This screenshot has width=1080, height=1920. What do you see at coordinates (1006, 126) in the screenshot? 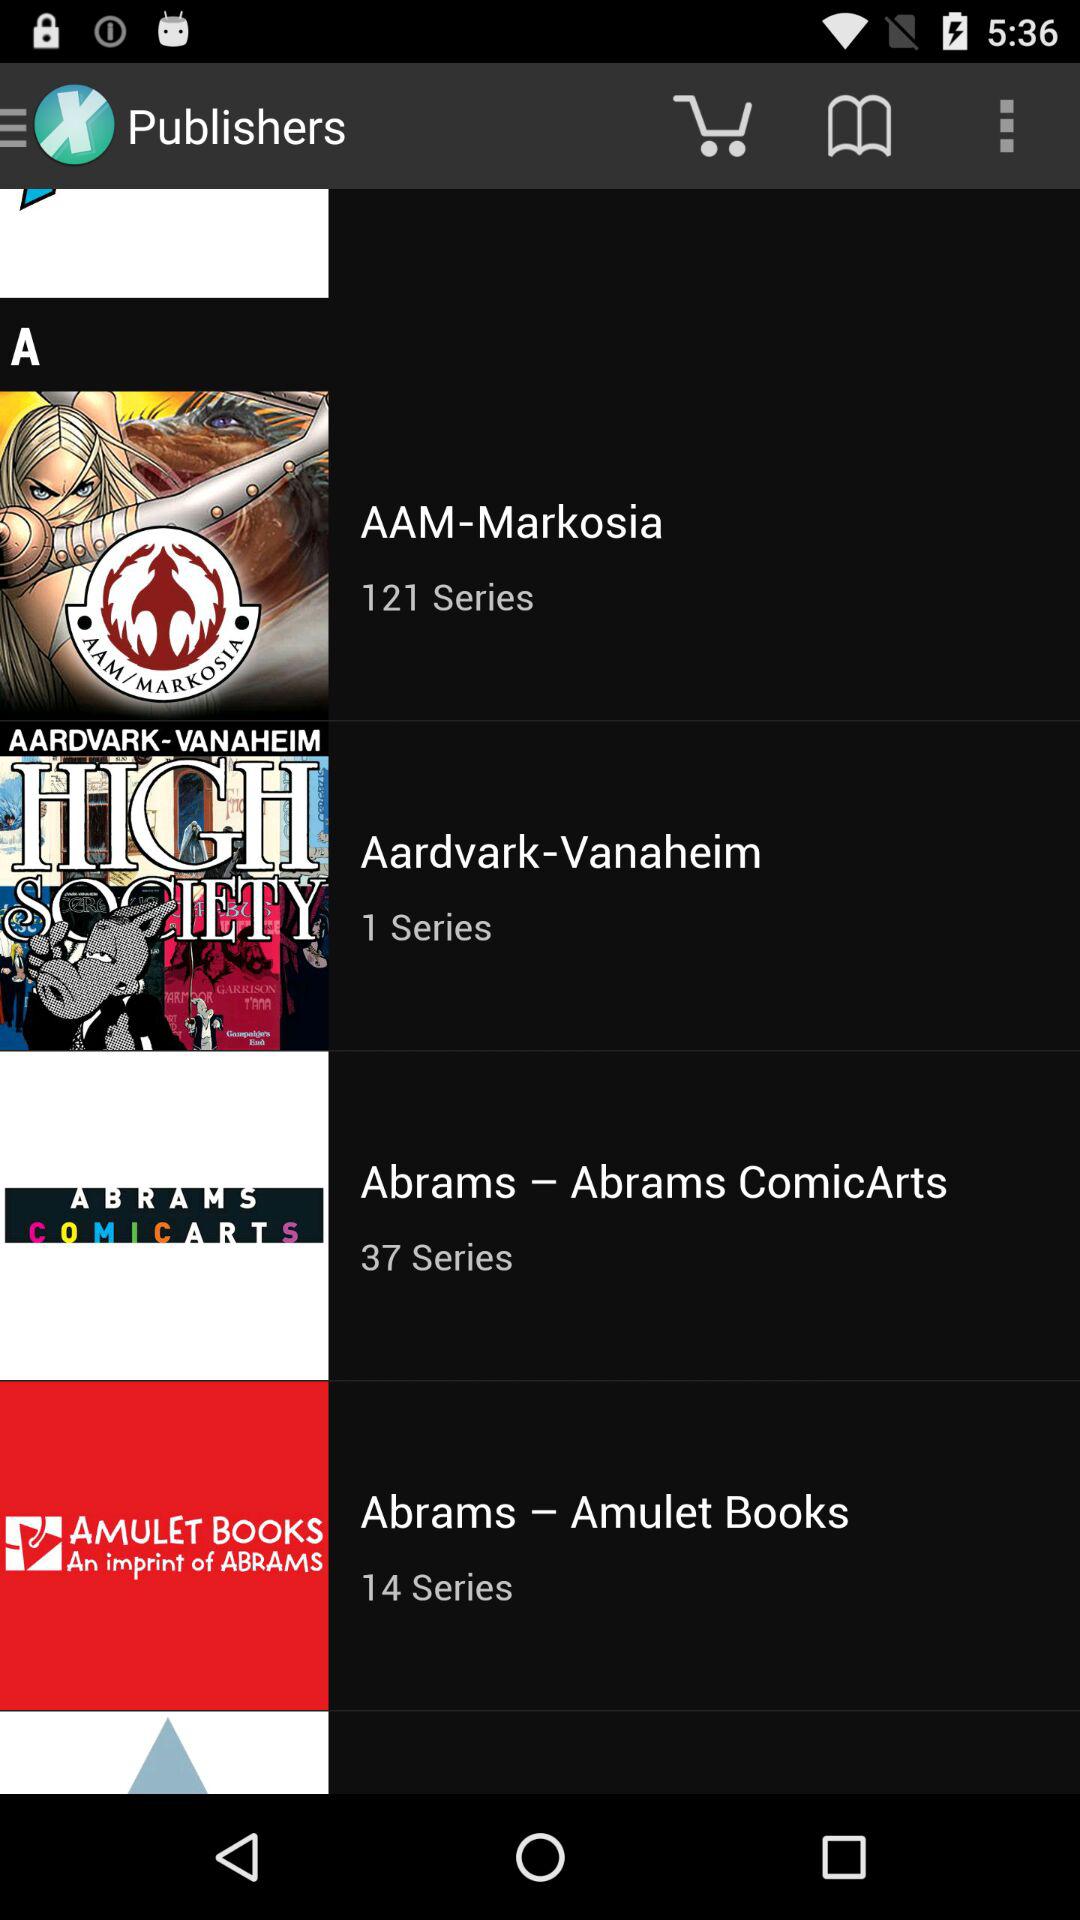
I see `press icon above 16 series item` at bounding box center [1006, 126].